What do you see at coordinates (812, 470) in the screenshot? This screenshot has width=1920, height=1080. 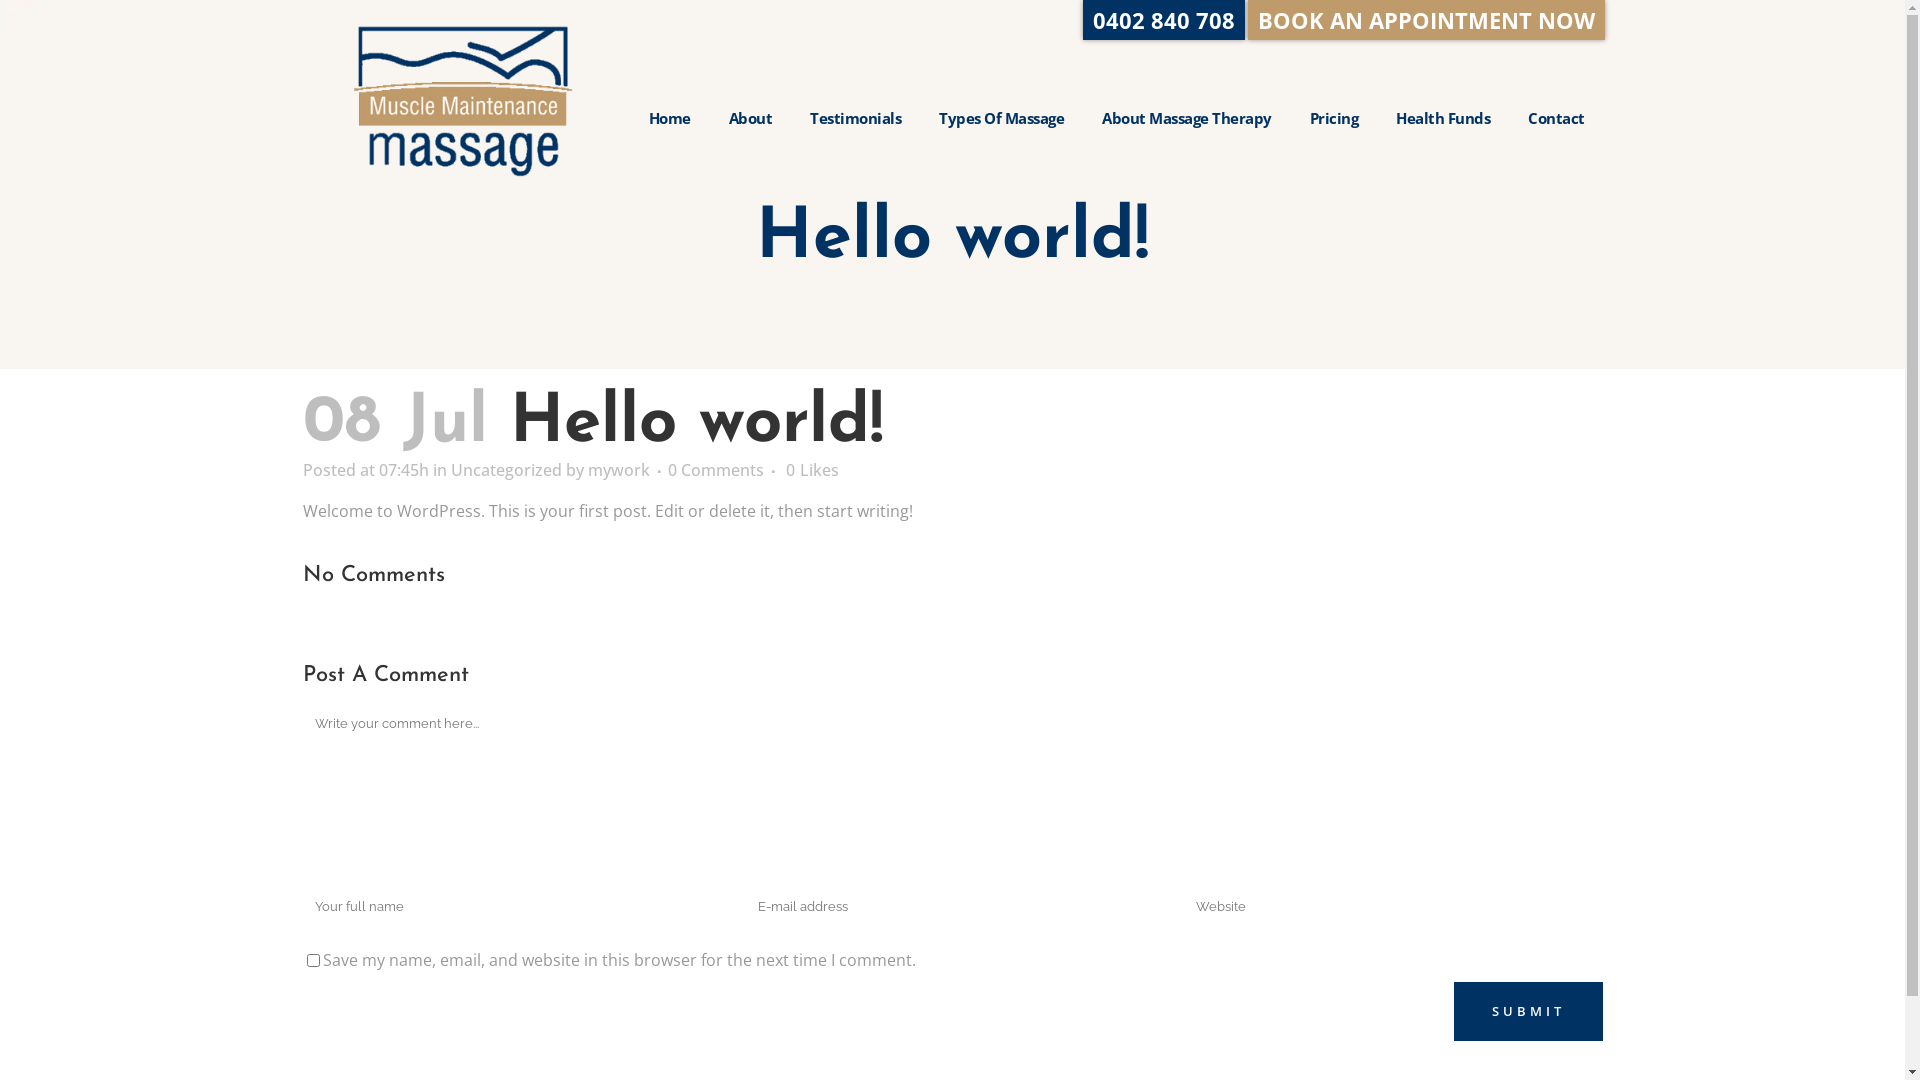 I see `0 Likes` at bounding box center [812, 470].